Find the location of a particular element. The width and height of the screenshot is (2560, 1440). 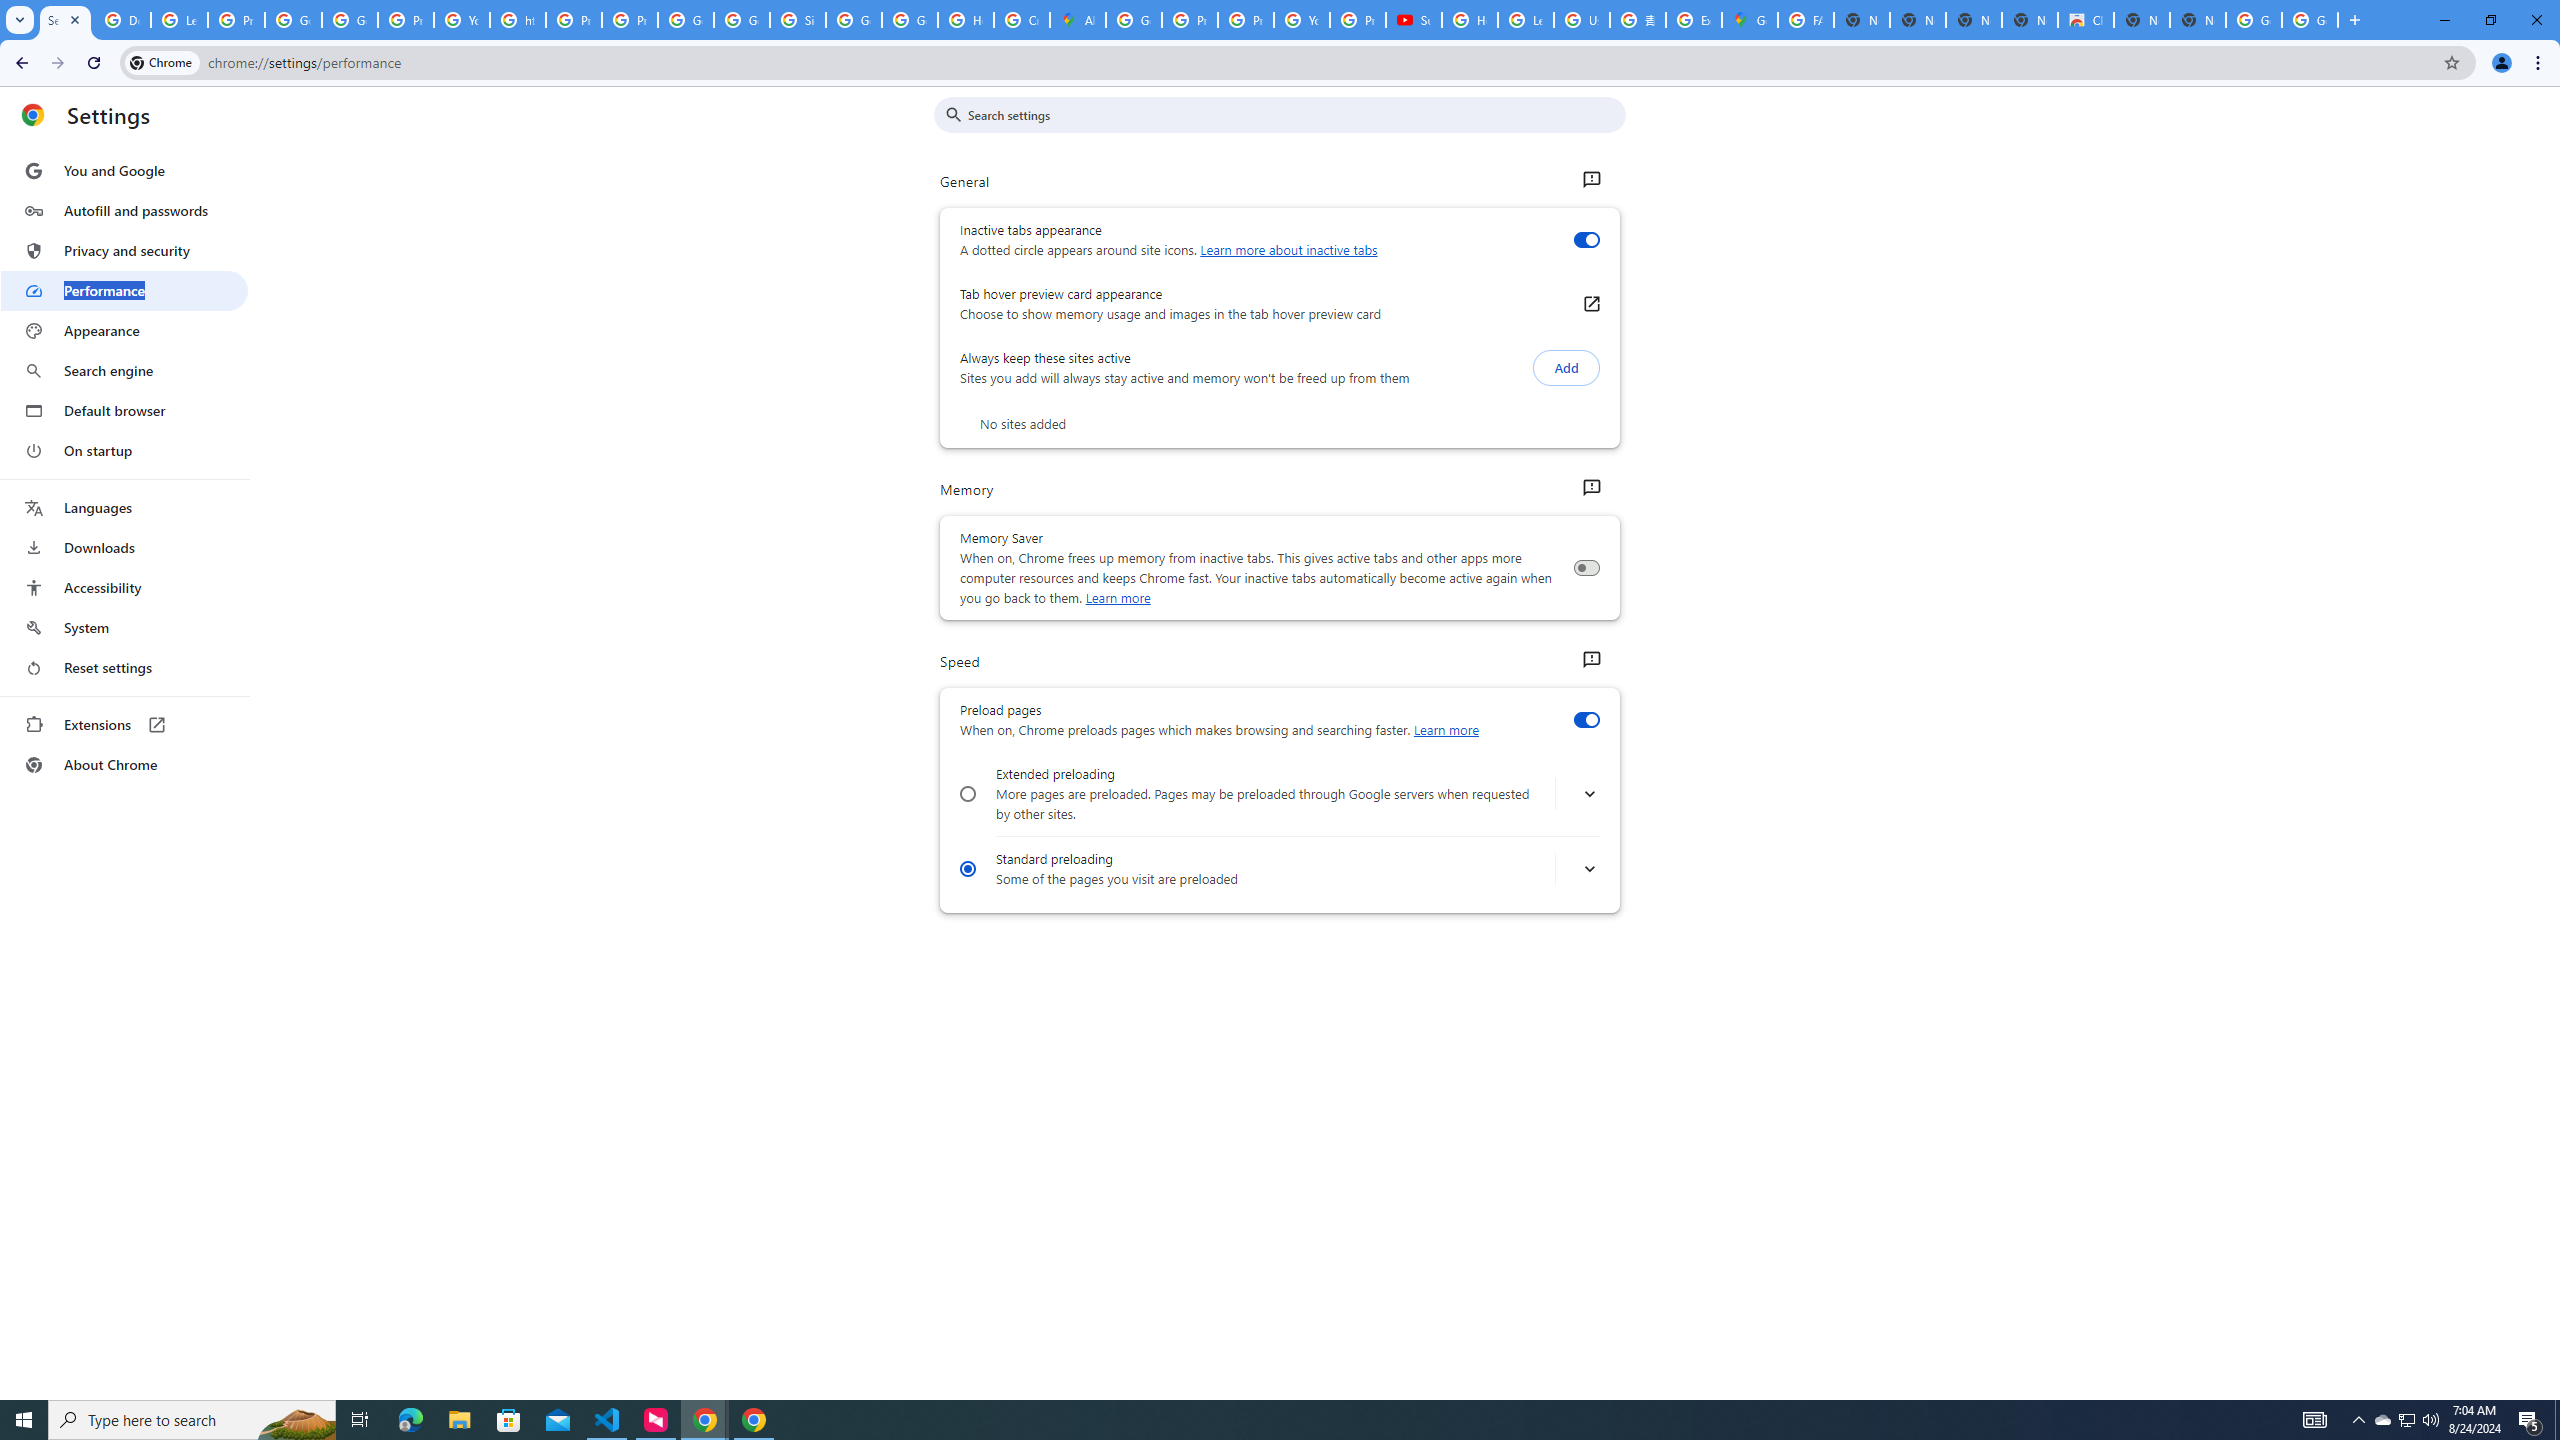

How Chrome protects your passwords - Google Chrome Help is located at coordinates (1470, 20).